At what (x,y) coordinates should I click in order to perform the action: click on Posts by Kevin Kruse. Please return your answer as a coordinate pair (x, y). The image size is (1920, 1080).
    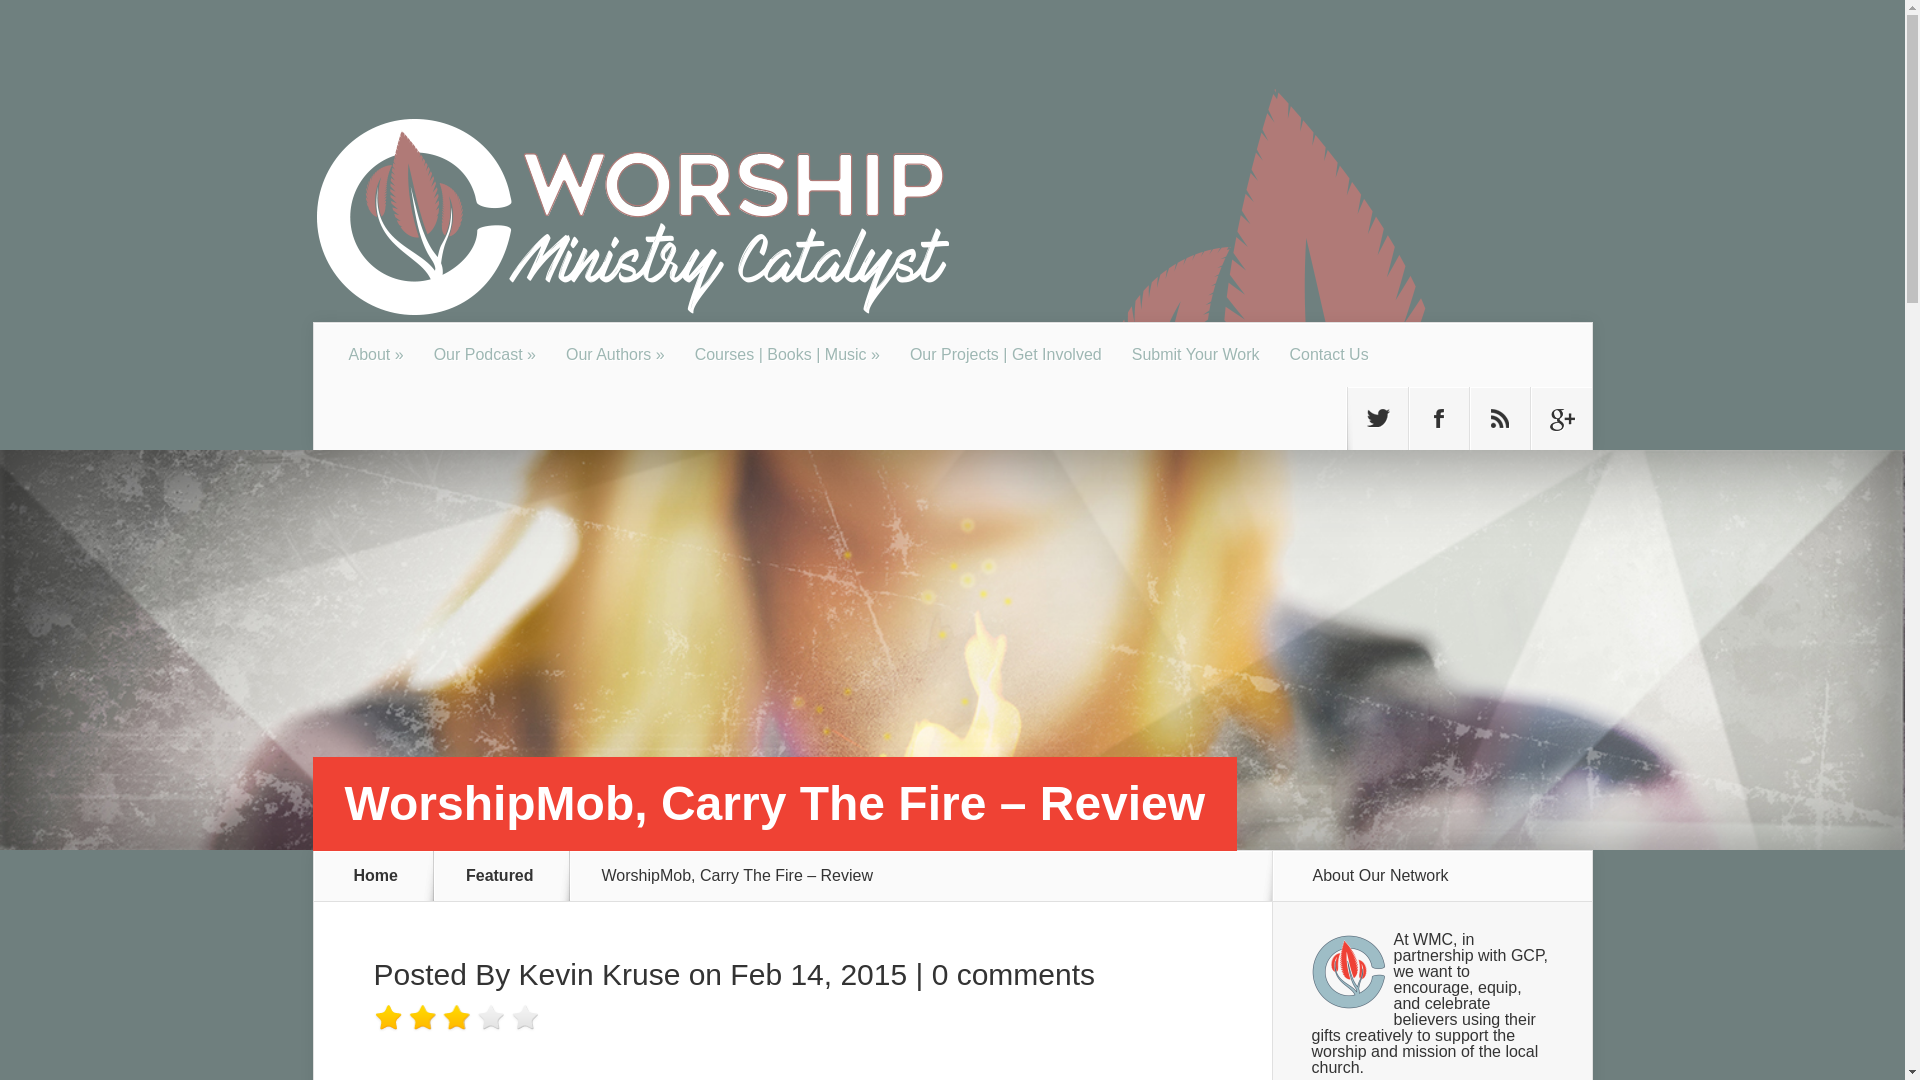
    Looking at the image, I should click on (600, 974).